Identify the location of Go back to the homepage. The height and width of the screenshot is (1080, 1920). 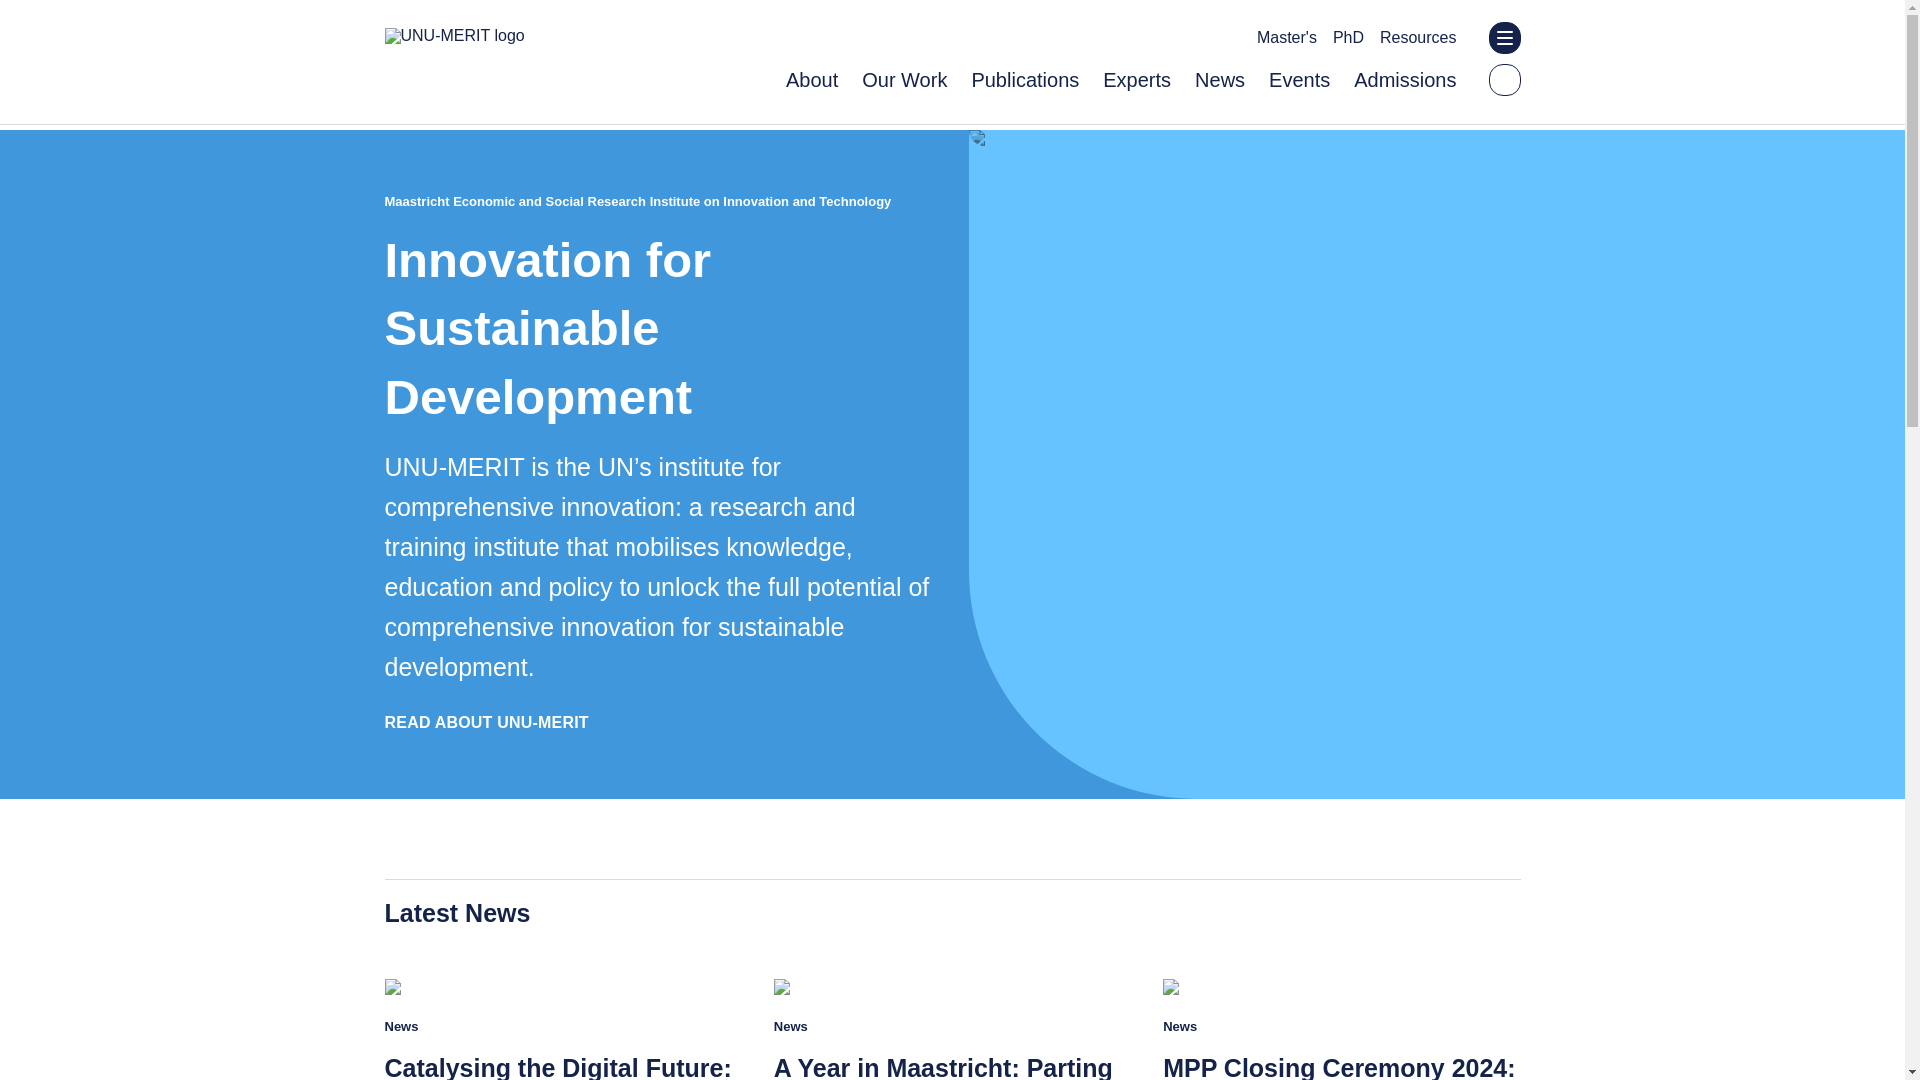
(454, 36).